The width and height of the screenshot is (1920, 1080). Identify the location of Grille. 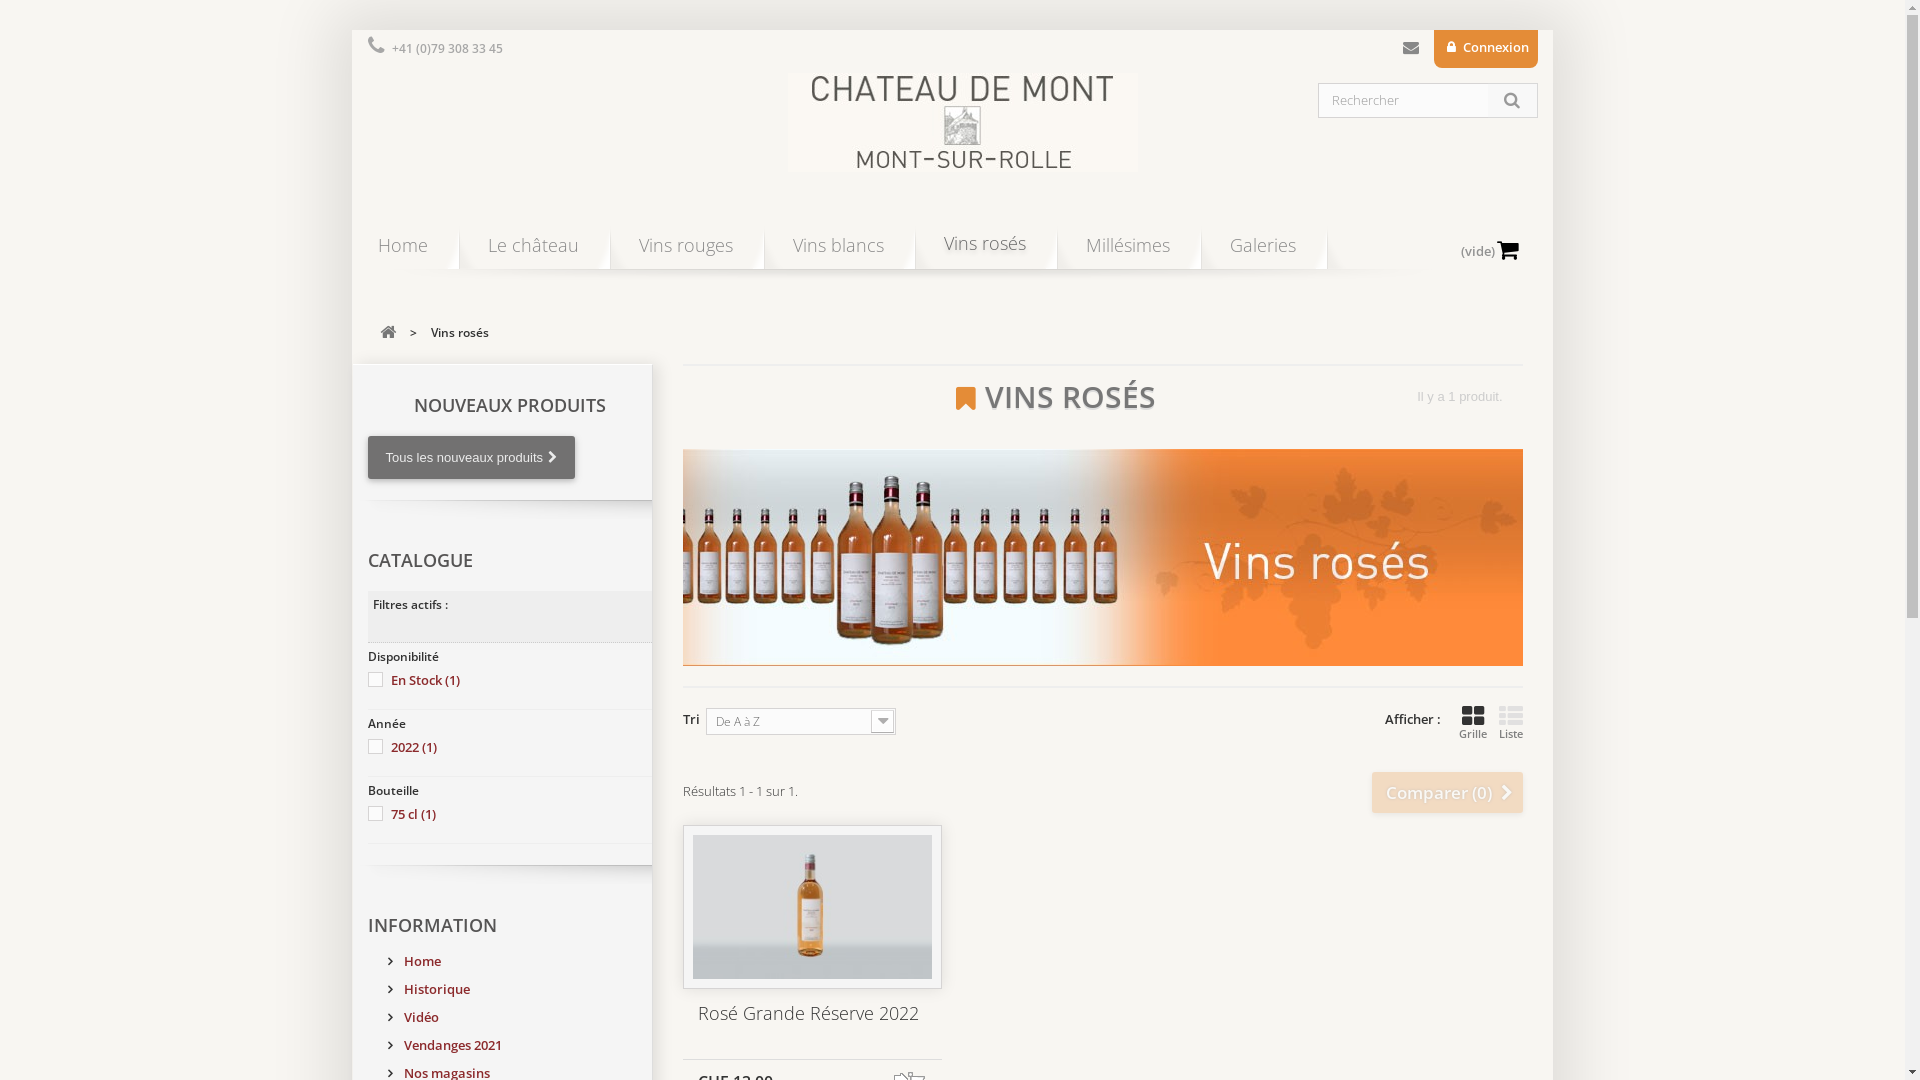
(1472, 722).